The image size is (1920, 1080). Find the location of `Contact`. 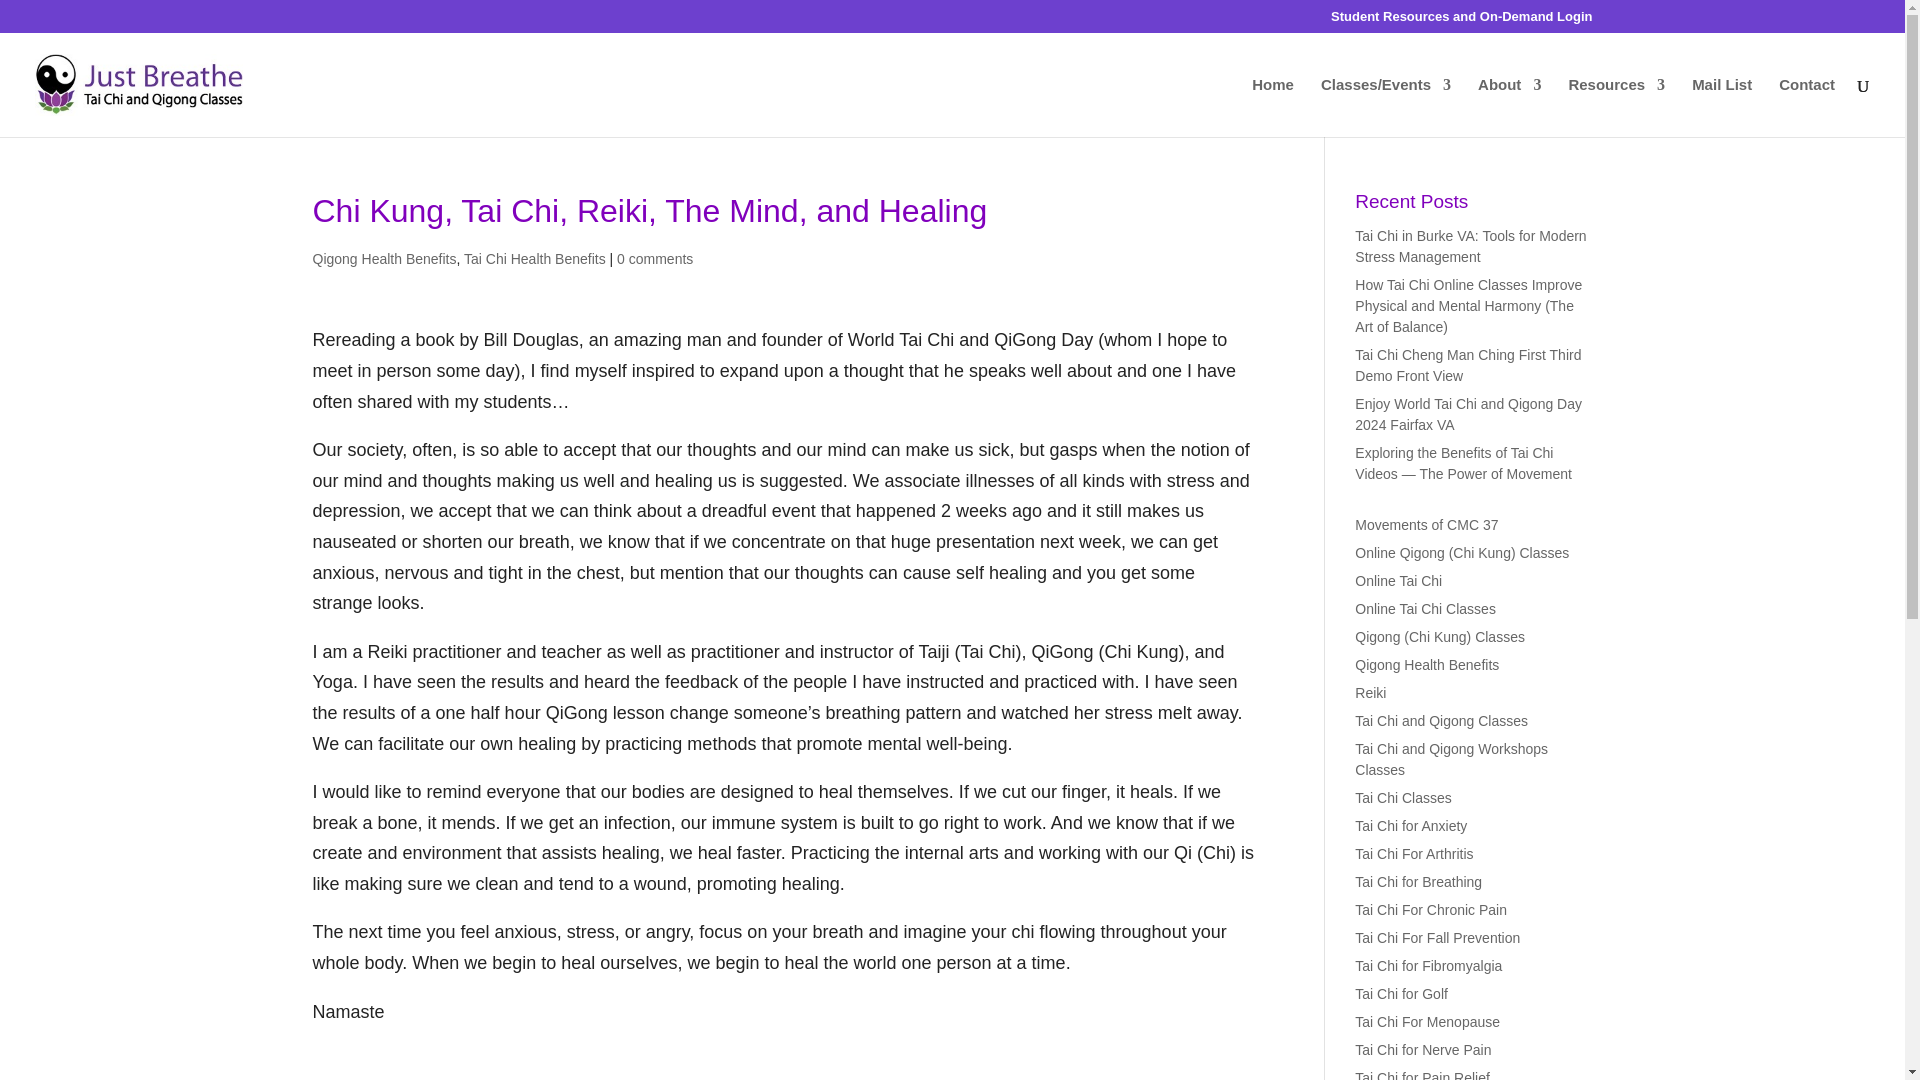

Contact is located at coordinates (1807, 107).